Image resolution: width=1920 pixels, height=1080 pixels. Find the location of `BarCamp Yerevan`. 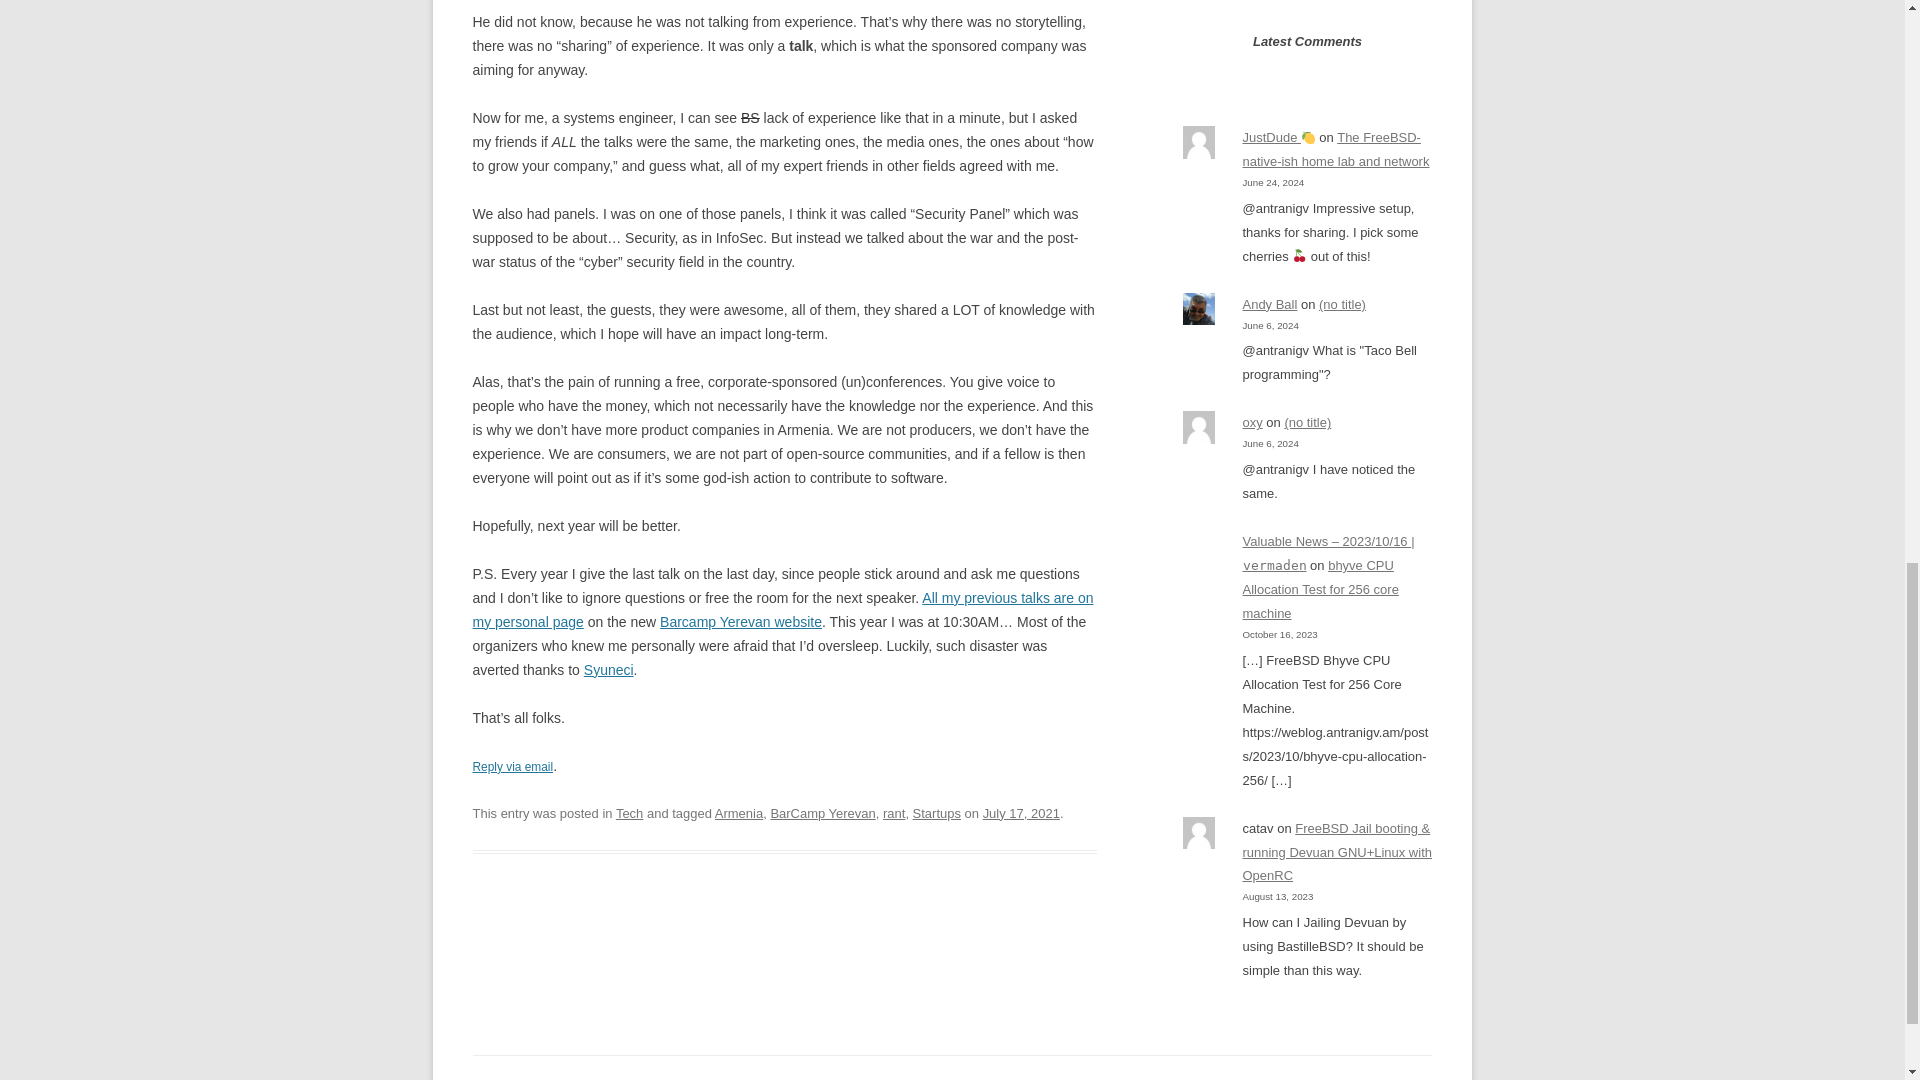

BarCamp Yerevan is located at coordinates (822, 812).